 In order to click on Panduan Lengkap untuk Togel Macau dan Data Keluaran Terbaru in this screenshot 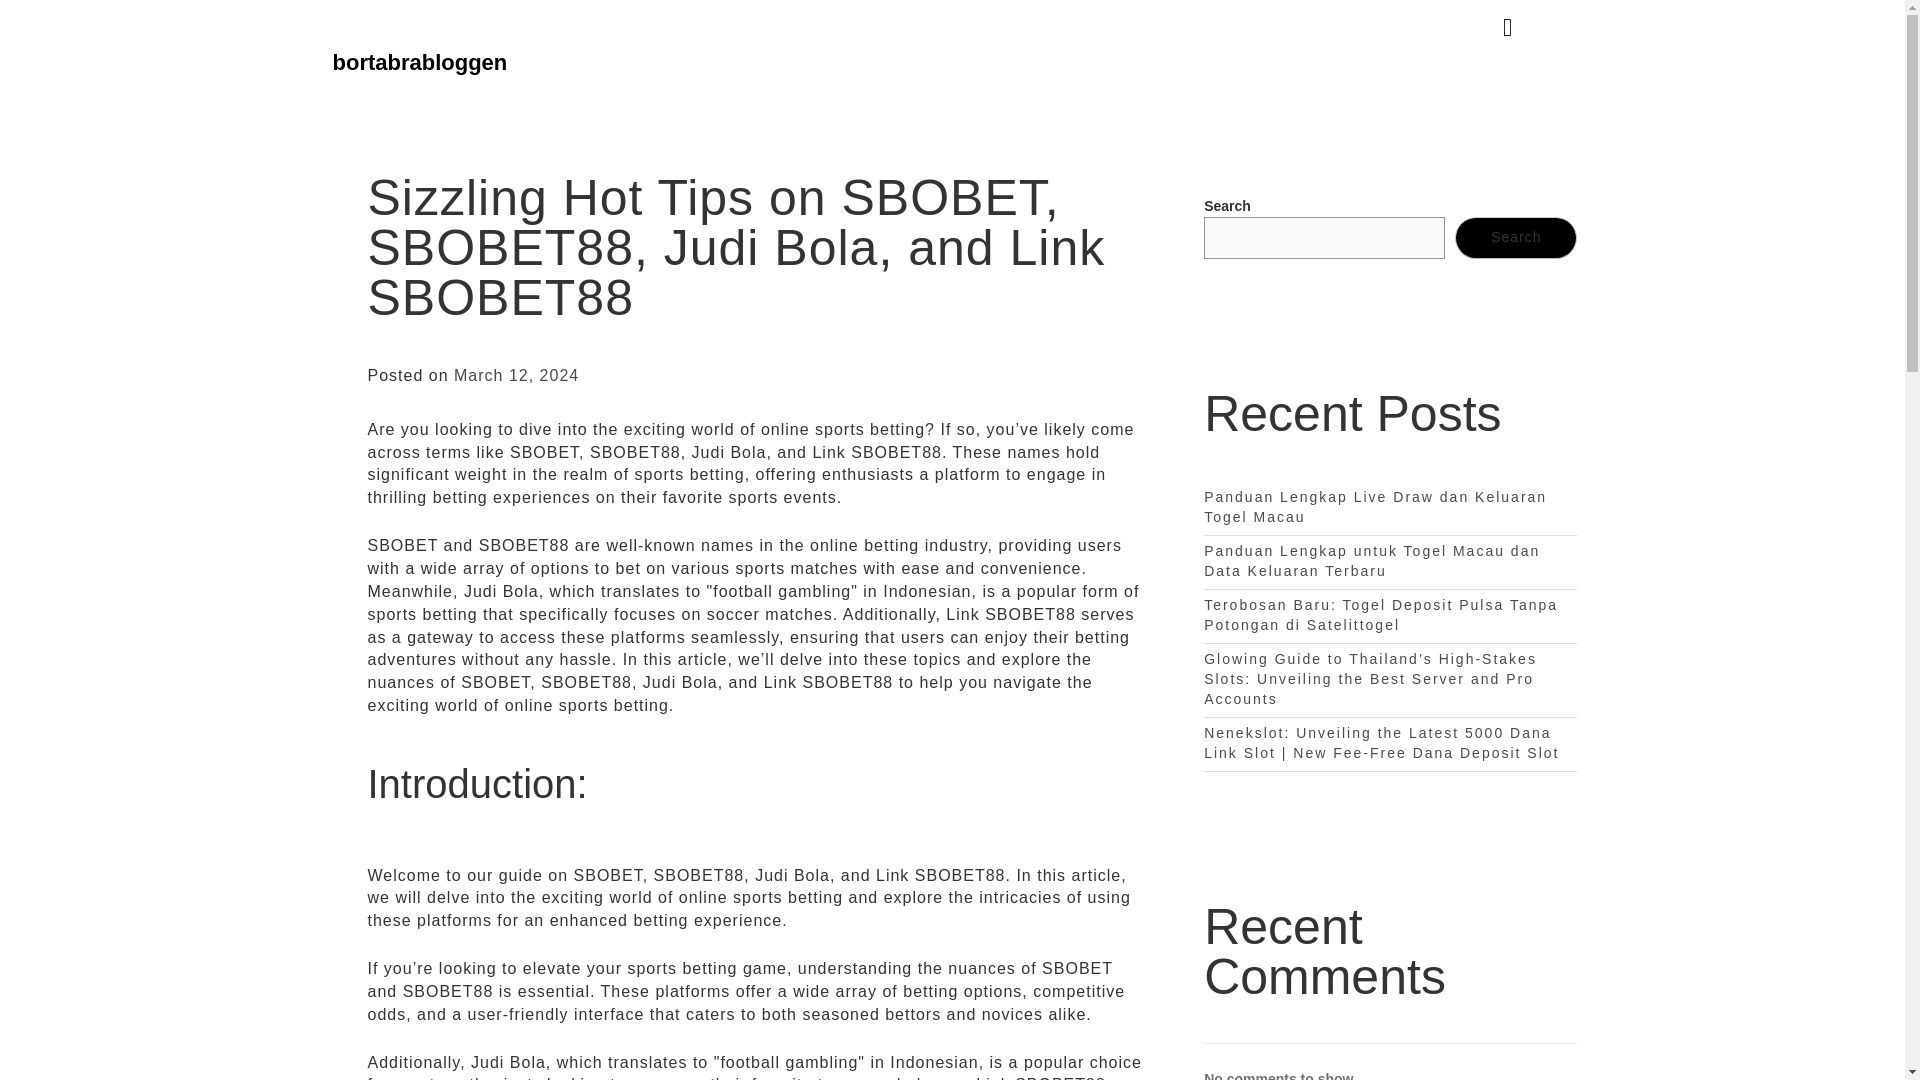, I will do `click(1371, 560)`.